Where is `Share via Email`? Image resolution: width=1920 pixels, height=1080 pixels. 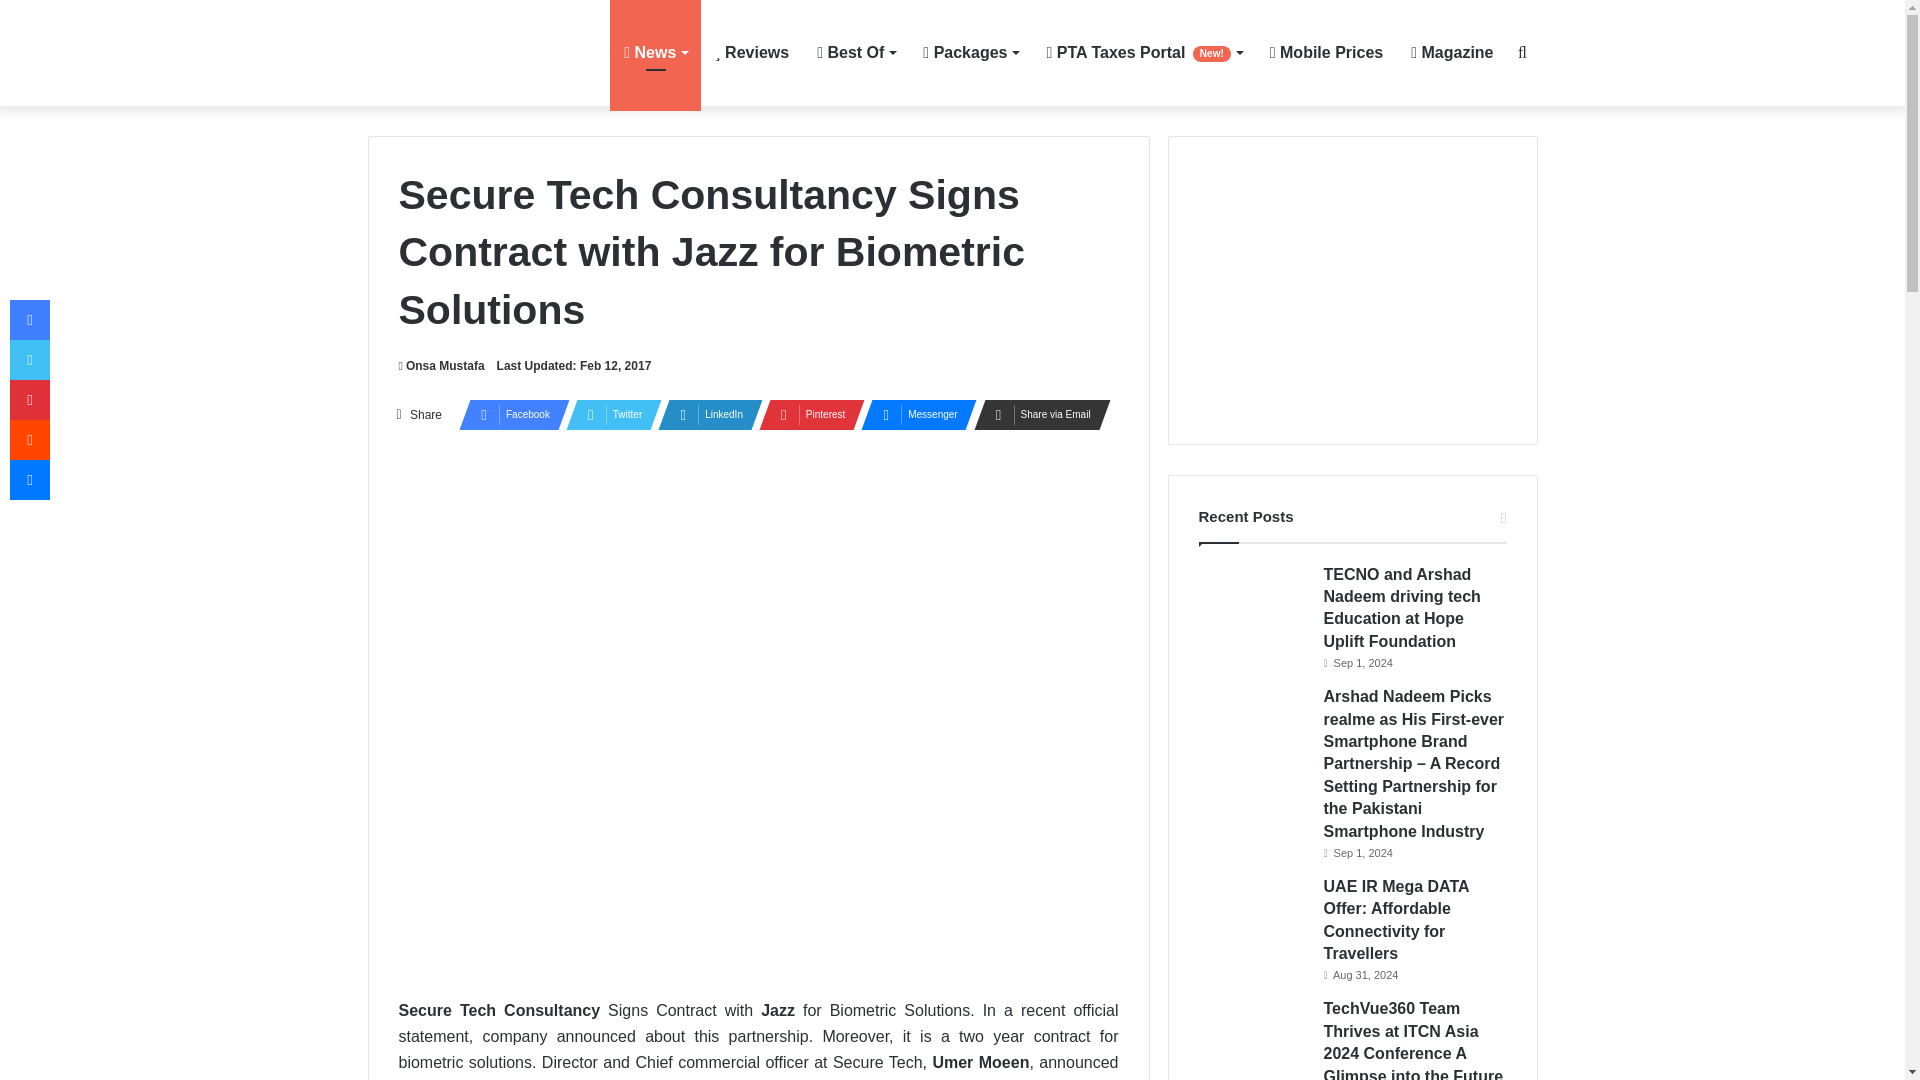
Share via Email is located at coordinates (1036, 414).